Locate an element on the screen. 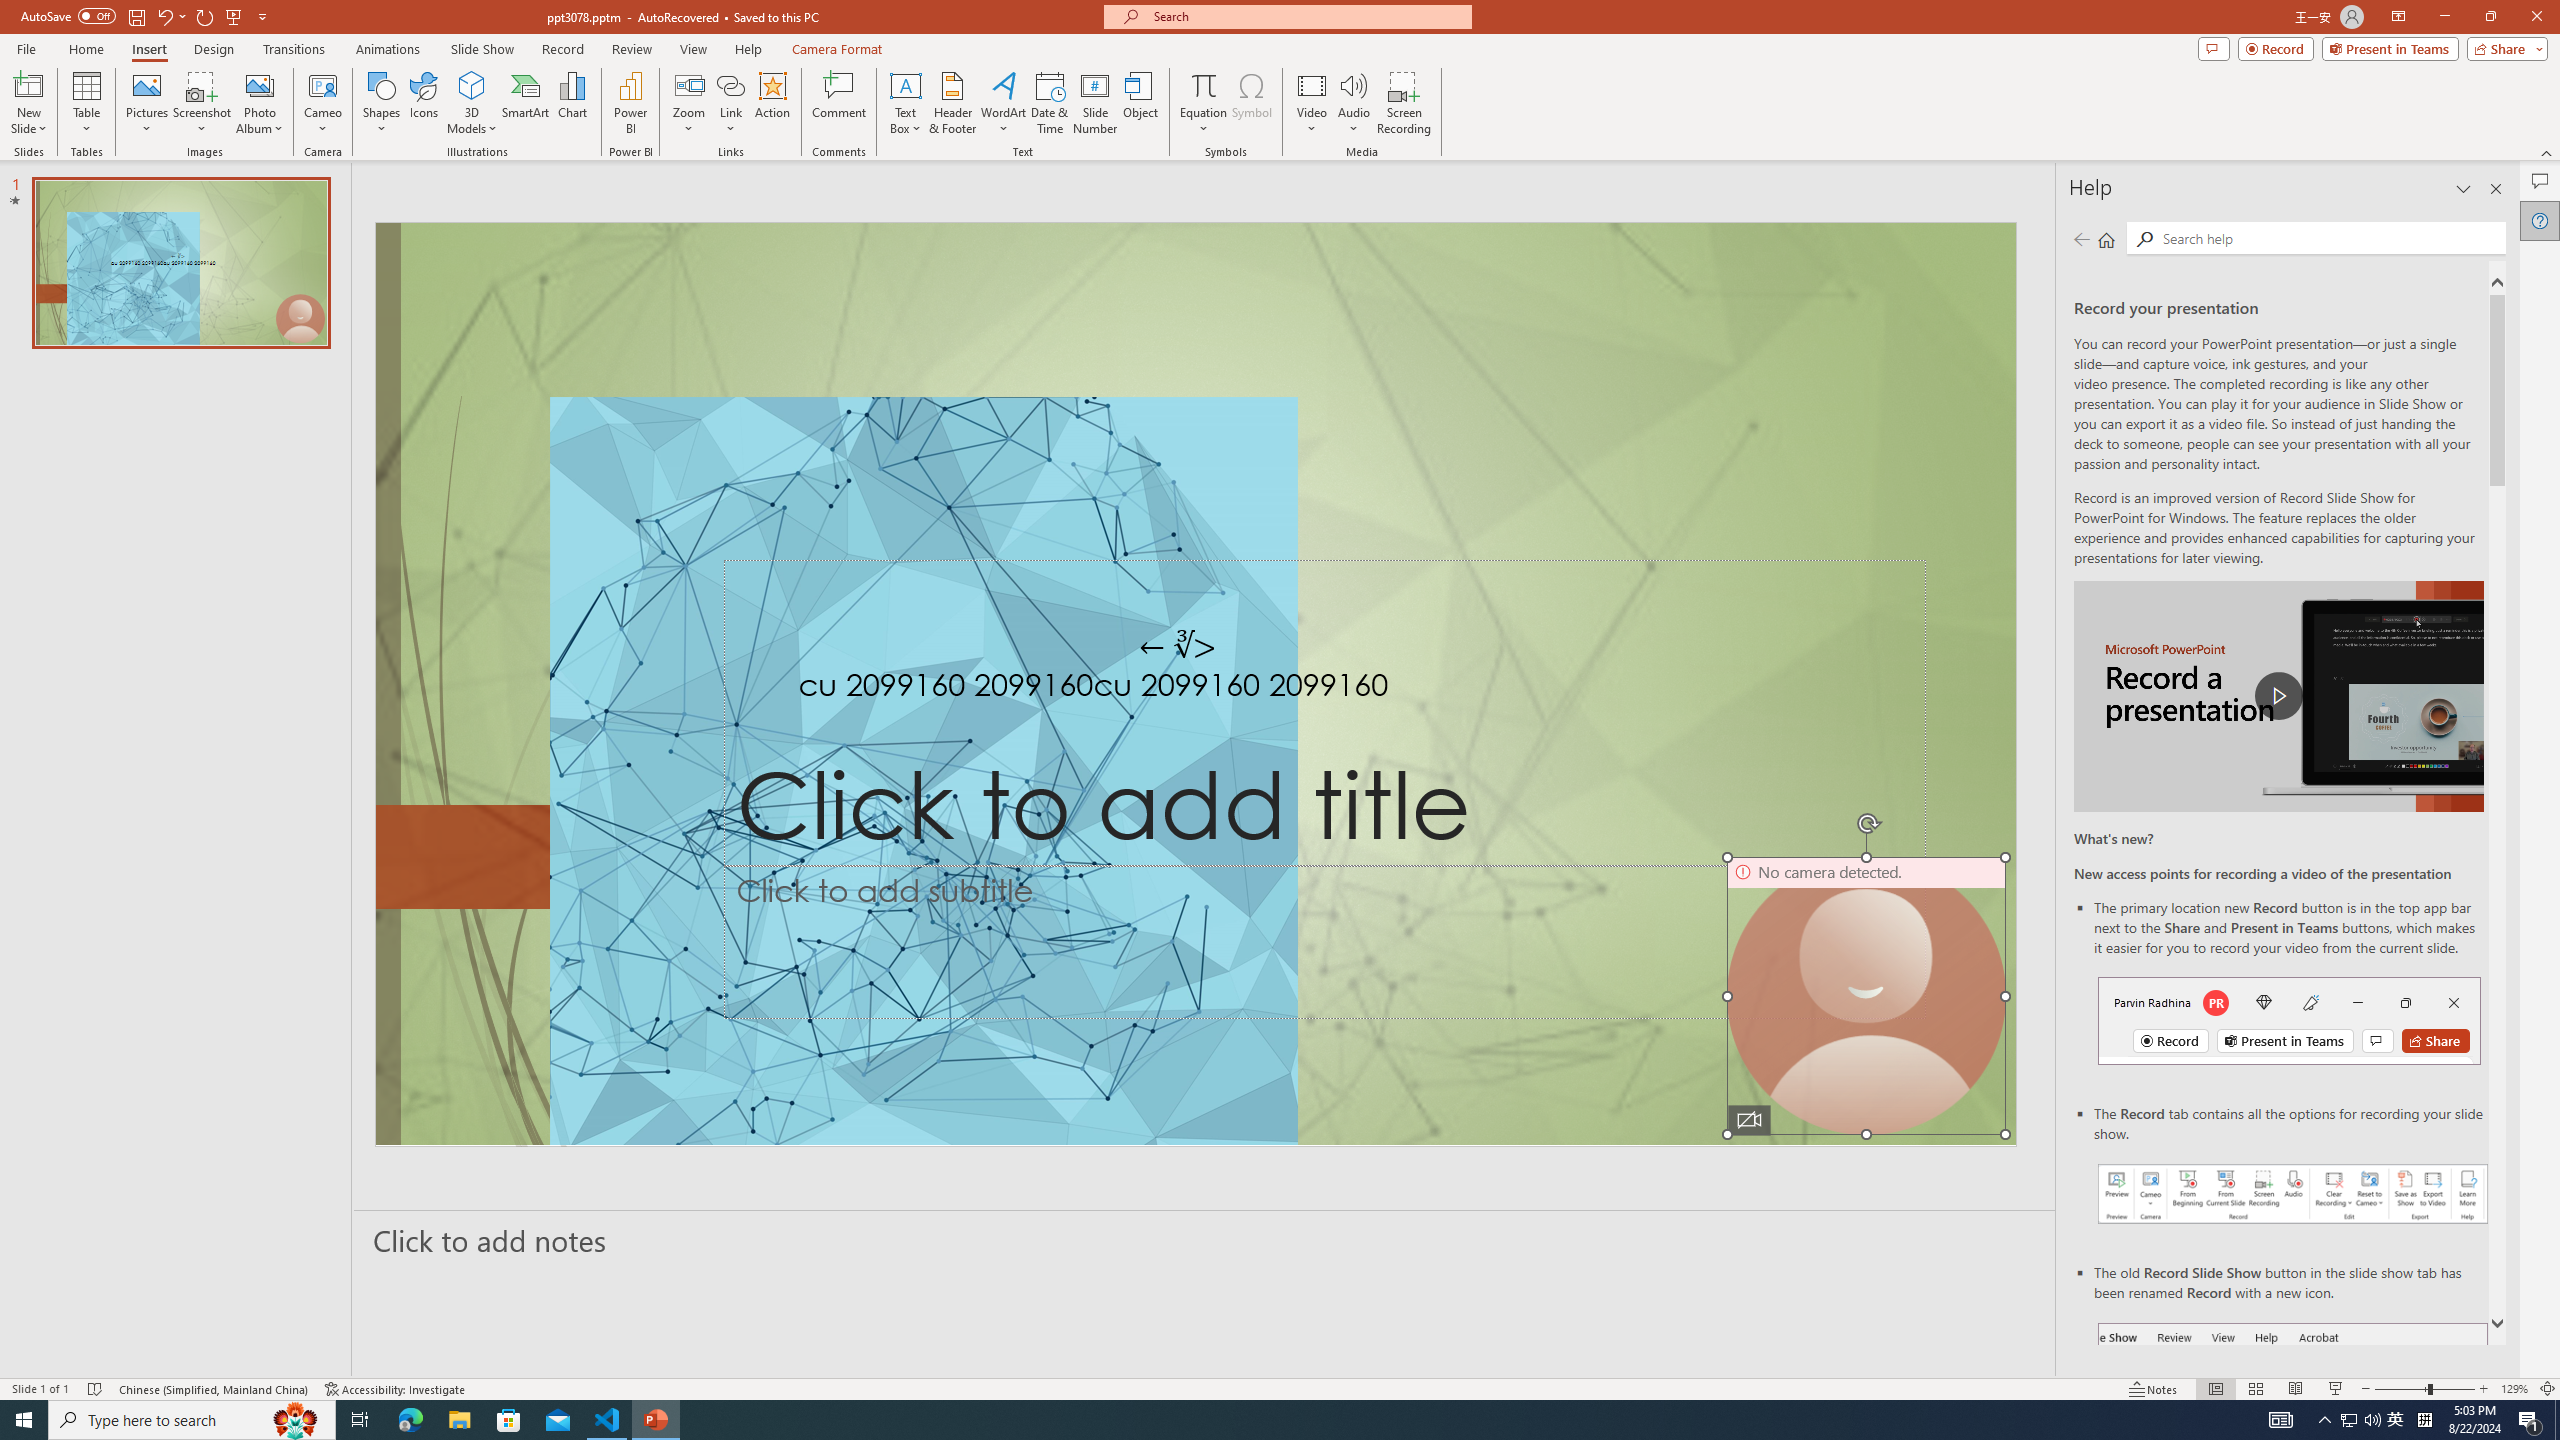 This screenshot has width=2560, height=1440. TextBox 7 is located at coordinates (1178, 646).